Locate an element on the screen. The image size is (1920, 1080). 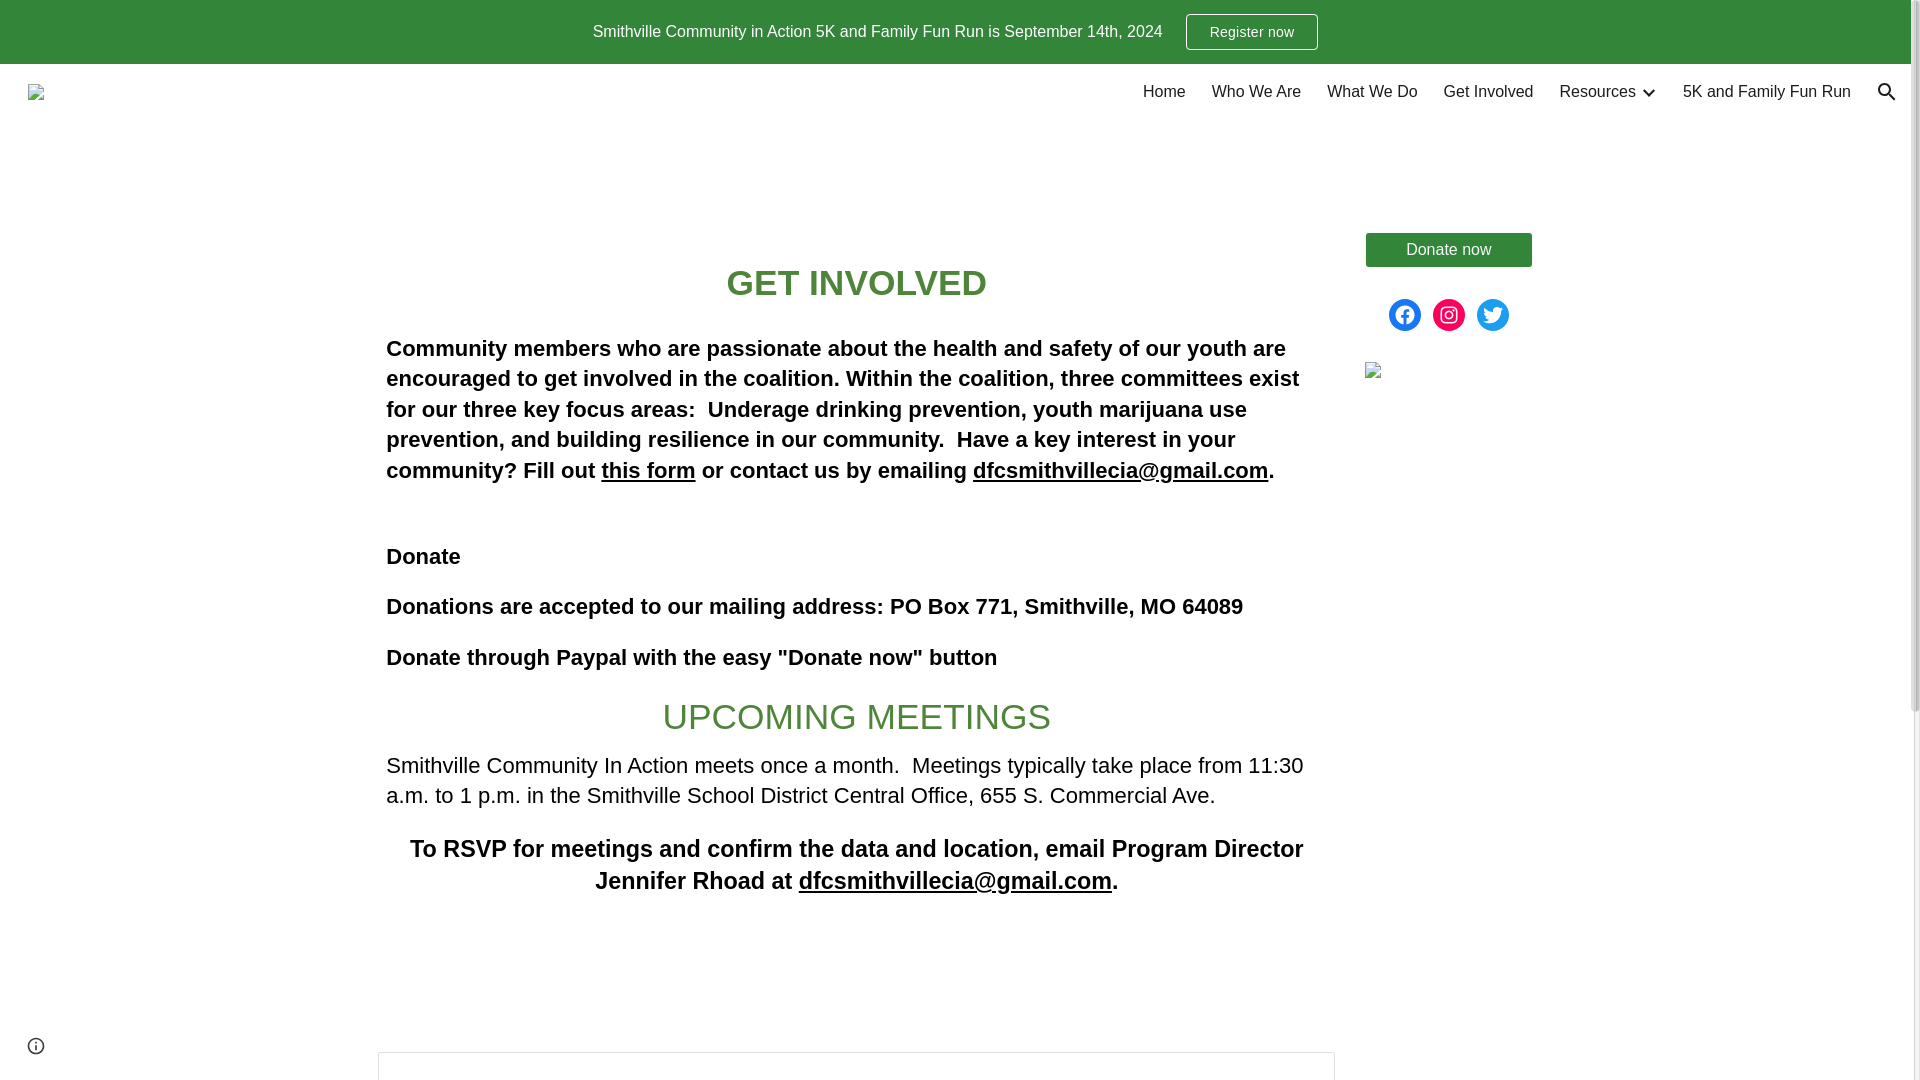
Who We Are is located at coordinates (1256, 92).